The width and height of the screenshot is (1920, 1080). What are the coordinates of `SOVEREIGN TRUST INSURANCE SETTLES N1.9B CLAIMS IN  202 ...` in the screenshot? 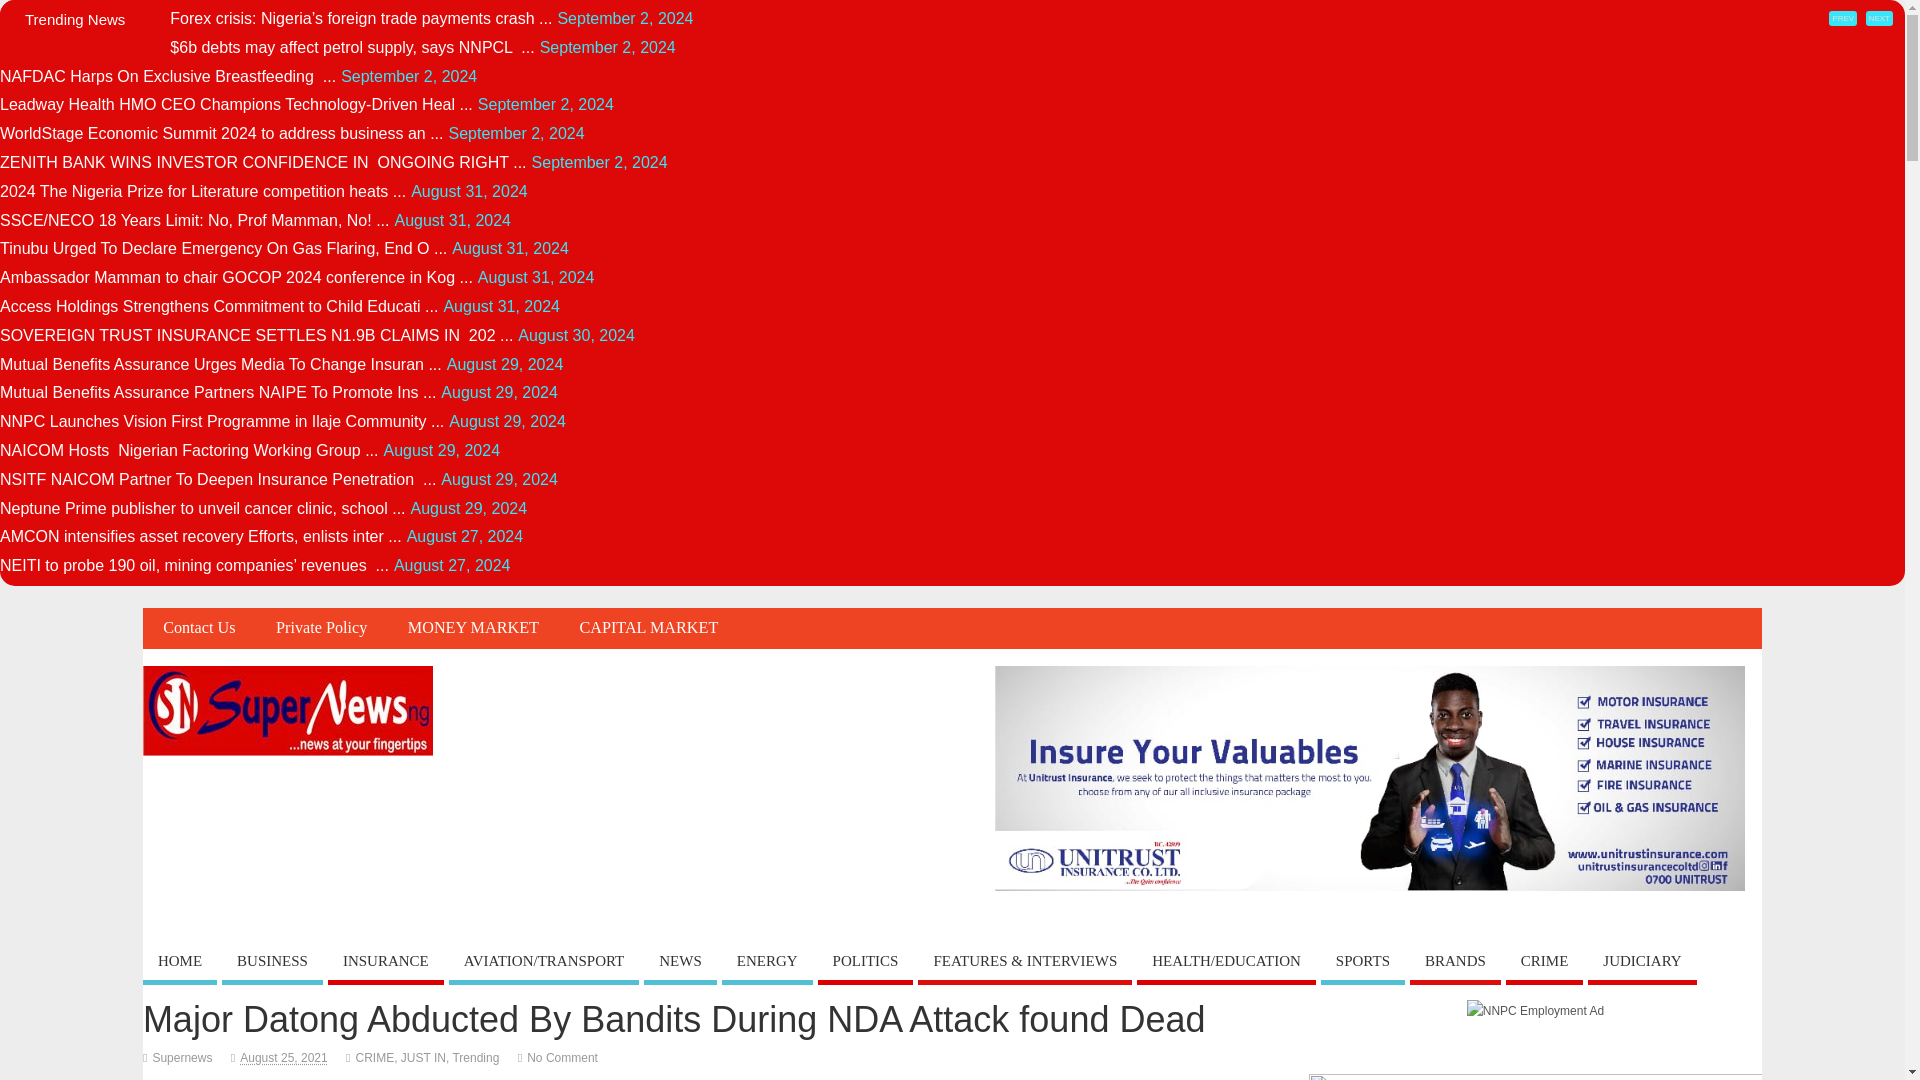 It's located at (256, 336).